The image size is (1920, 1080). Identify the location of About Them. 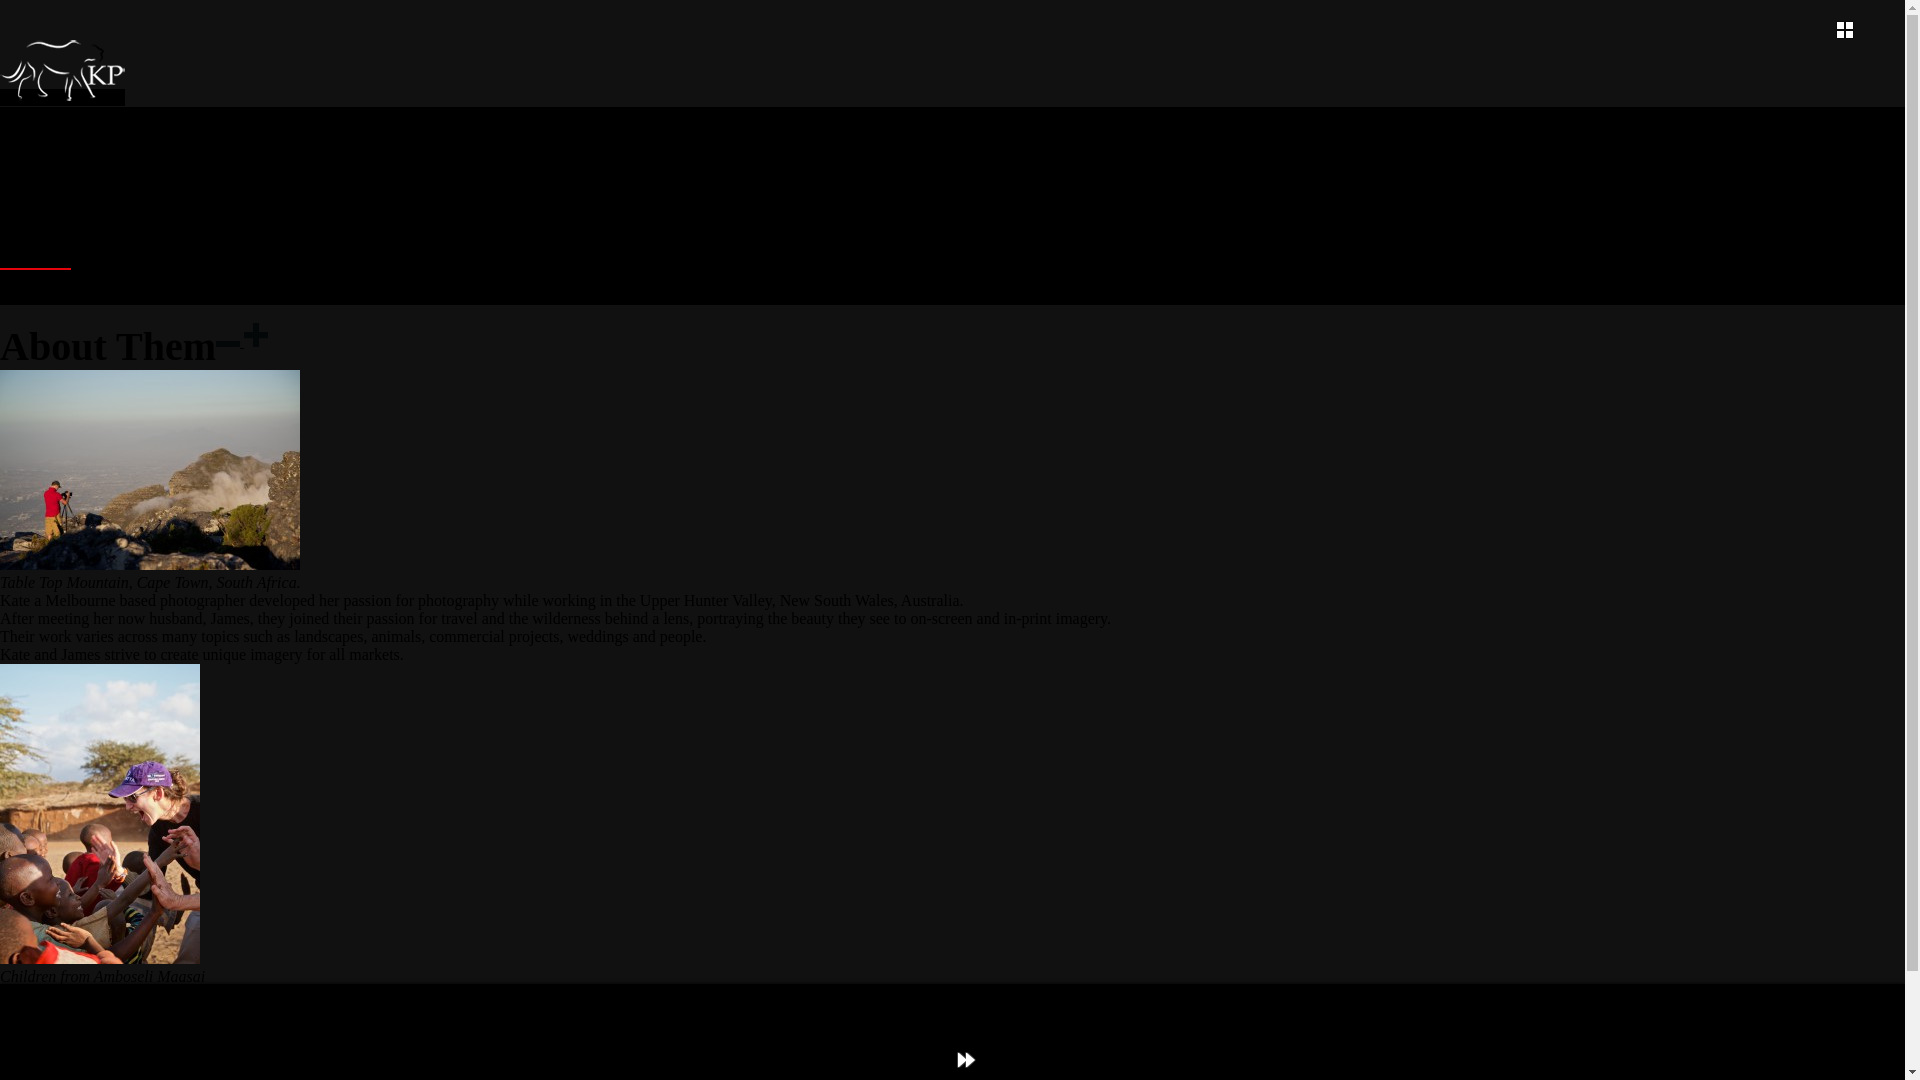
(36, 262).